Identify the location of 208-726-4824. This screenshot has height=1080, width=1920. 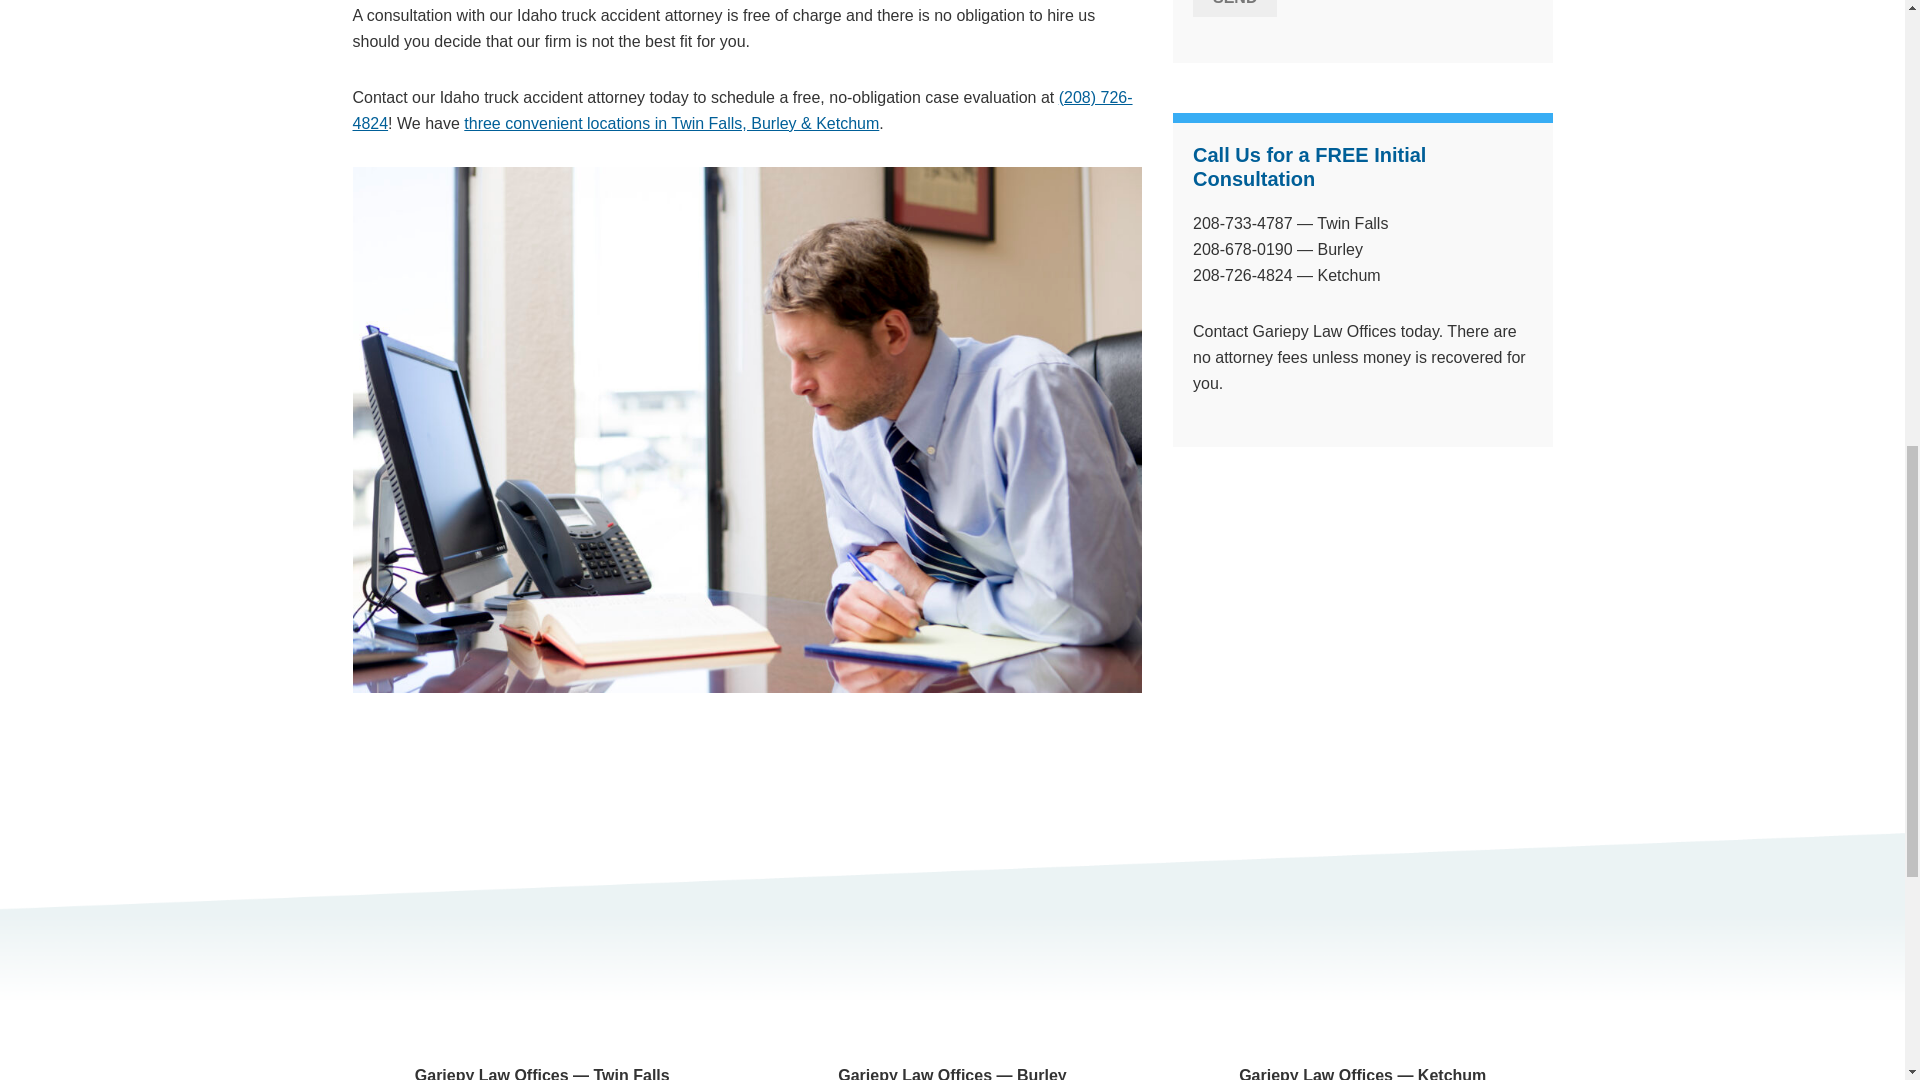
(1242, 275).